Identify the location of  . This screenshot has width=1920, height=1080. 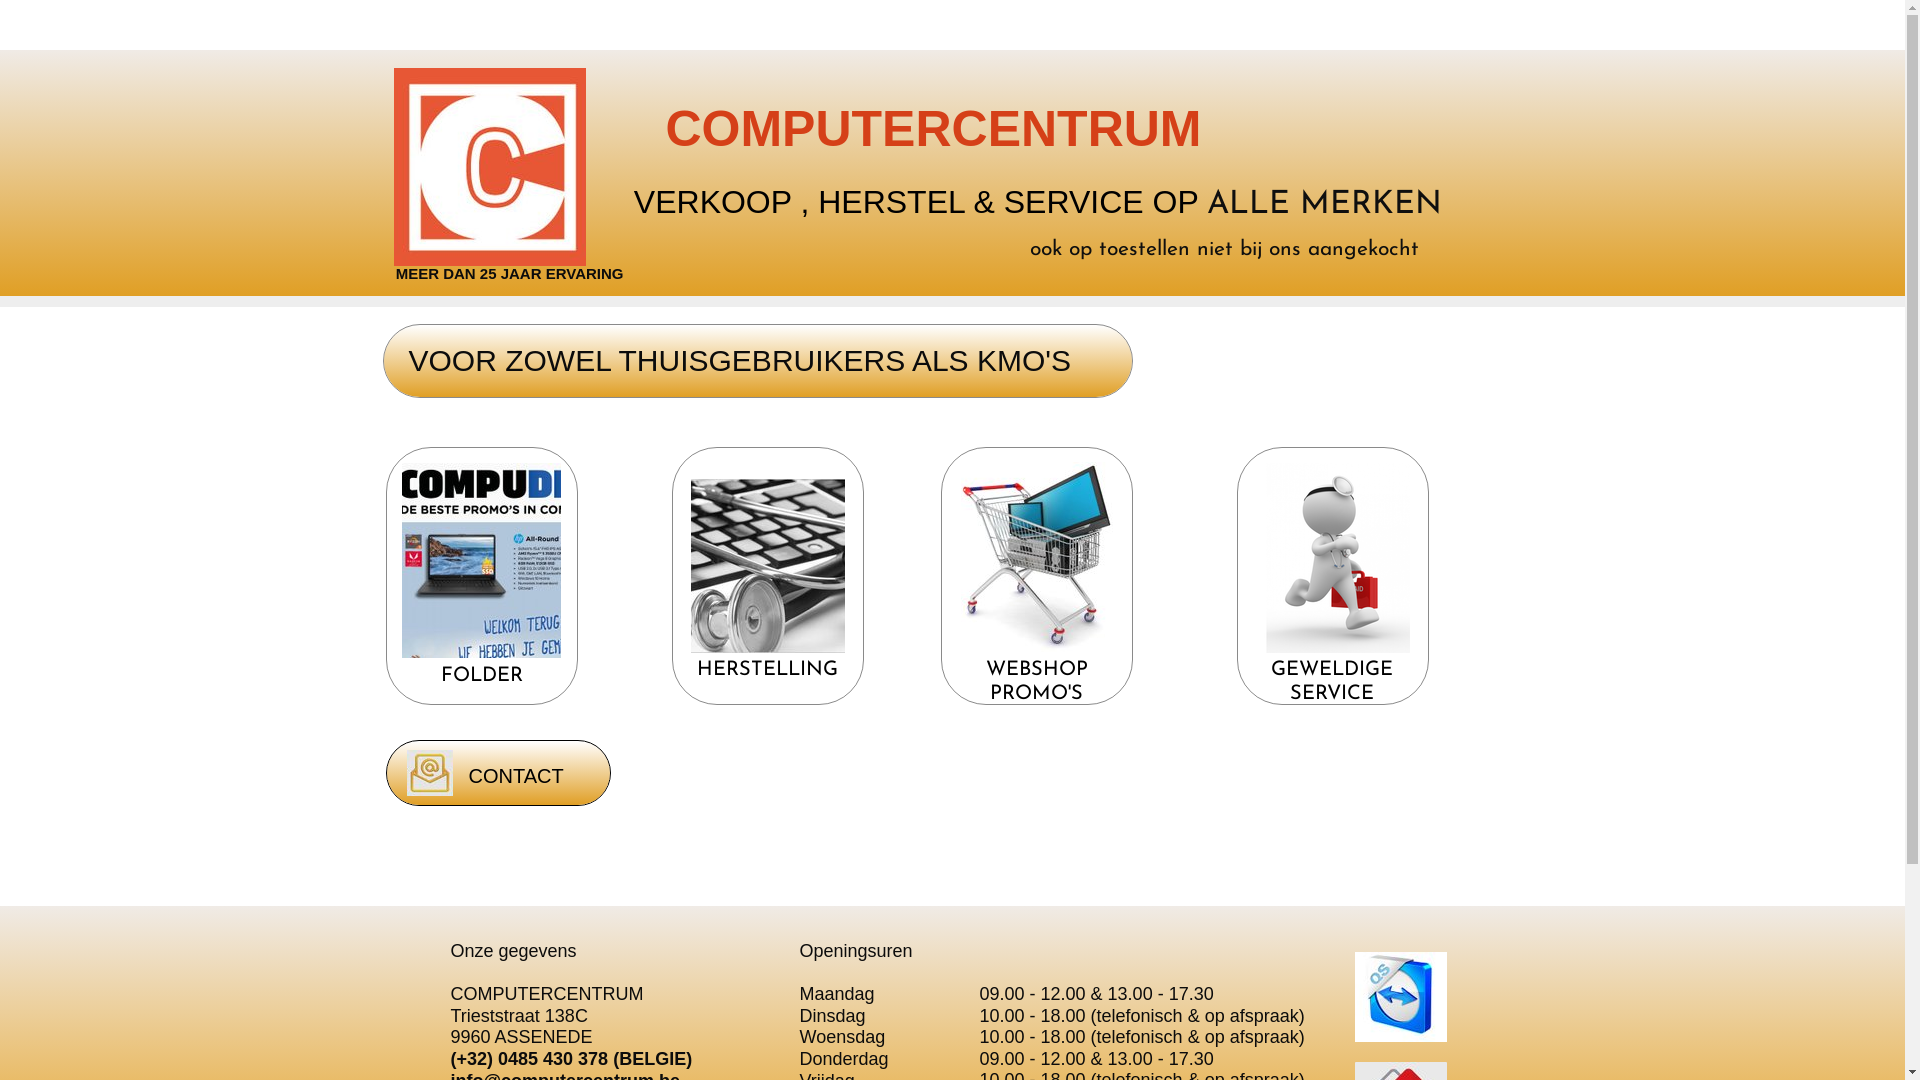
(767, 488).